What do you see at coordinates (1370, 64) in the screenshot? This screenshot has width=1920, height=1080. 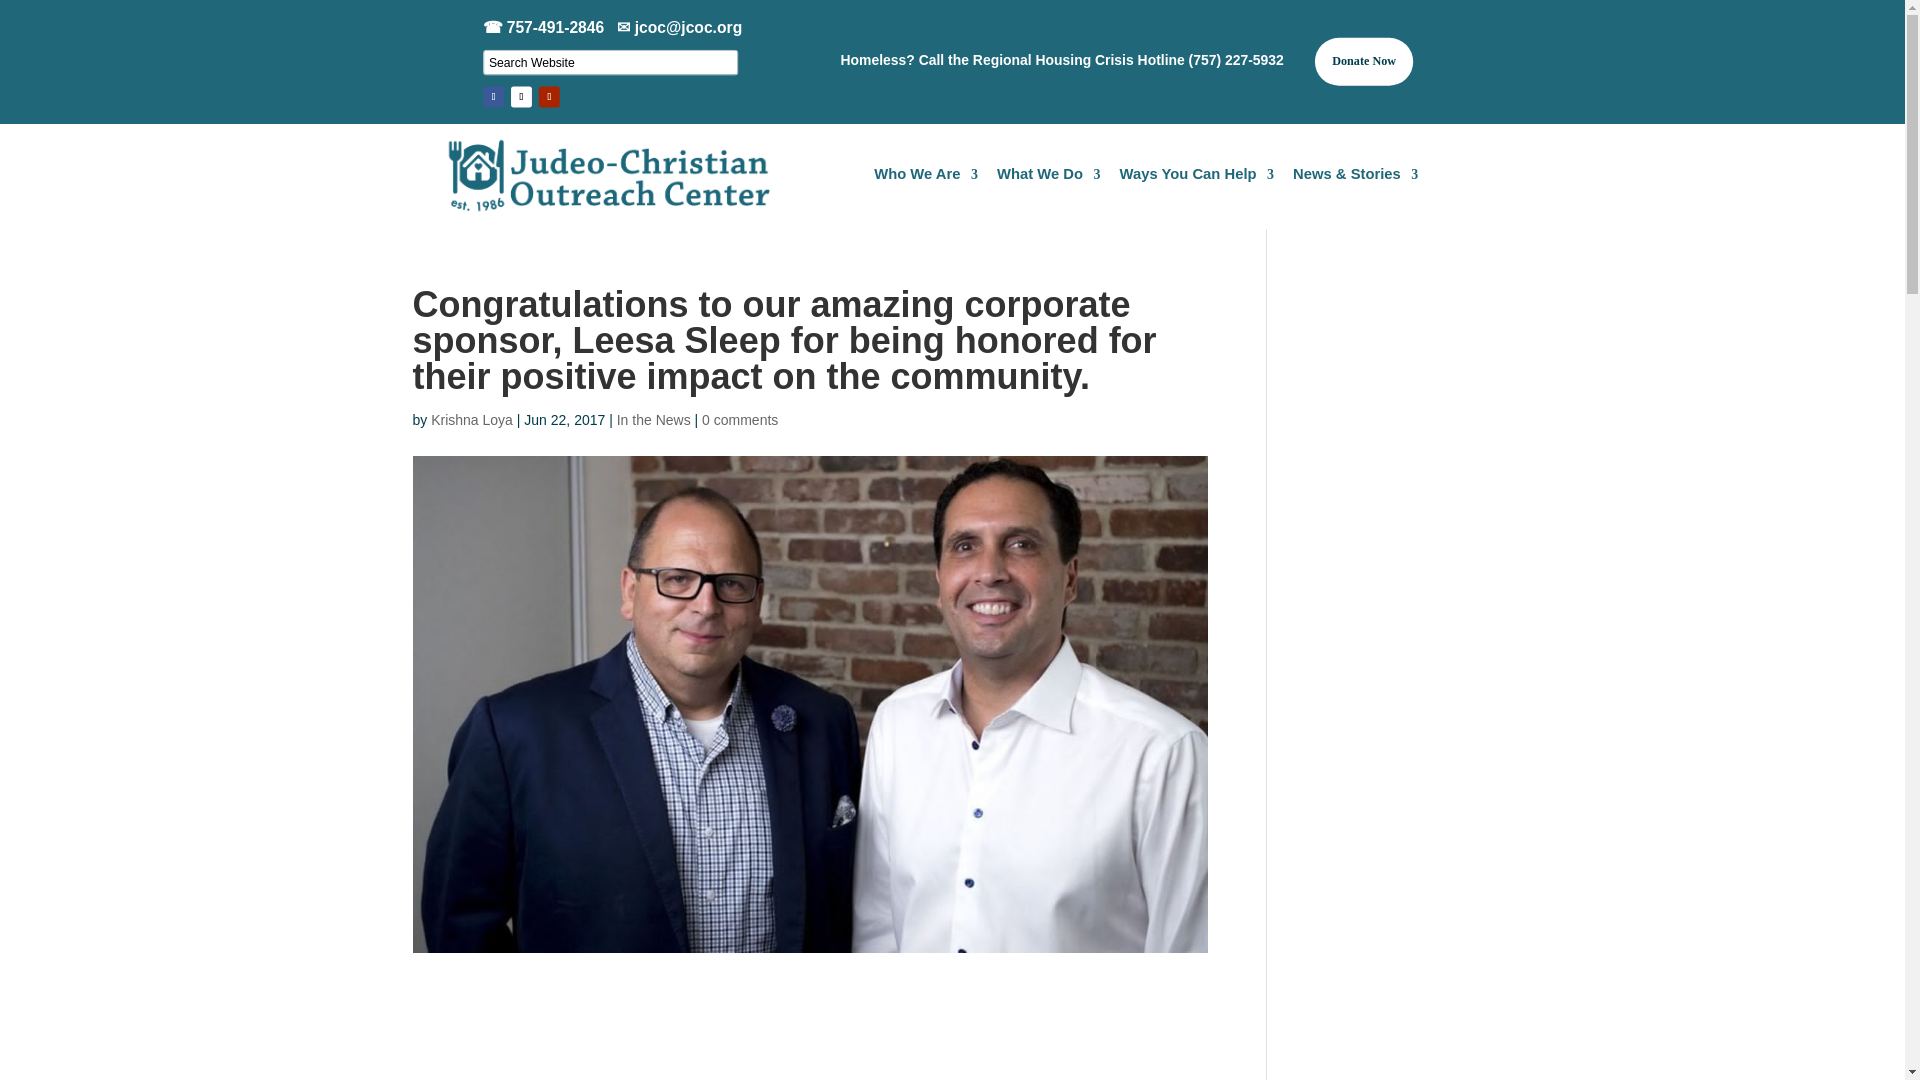 I see `Donate Now` at bounding box center [1370, 64].